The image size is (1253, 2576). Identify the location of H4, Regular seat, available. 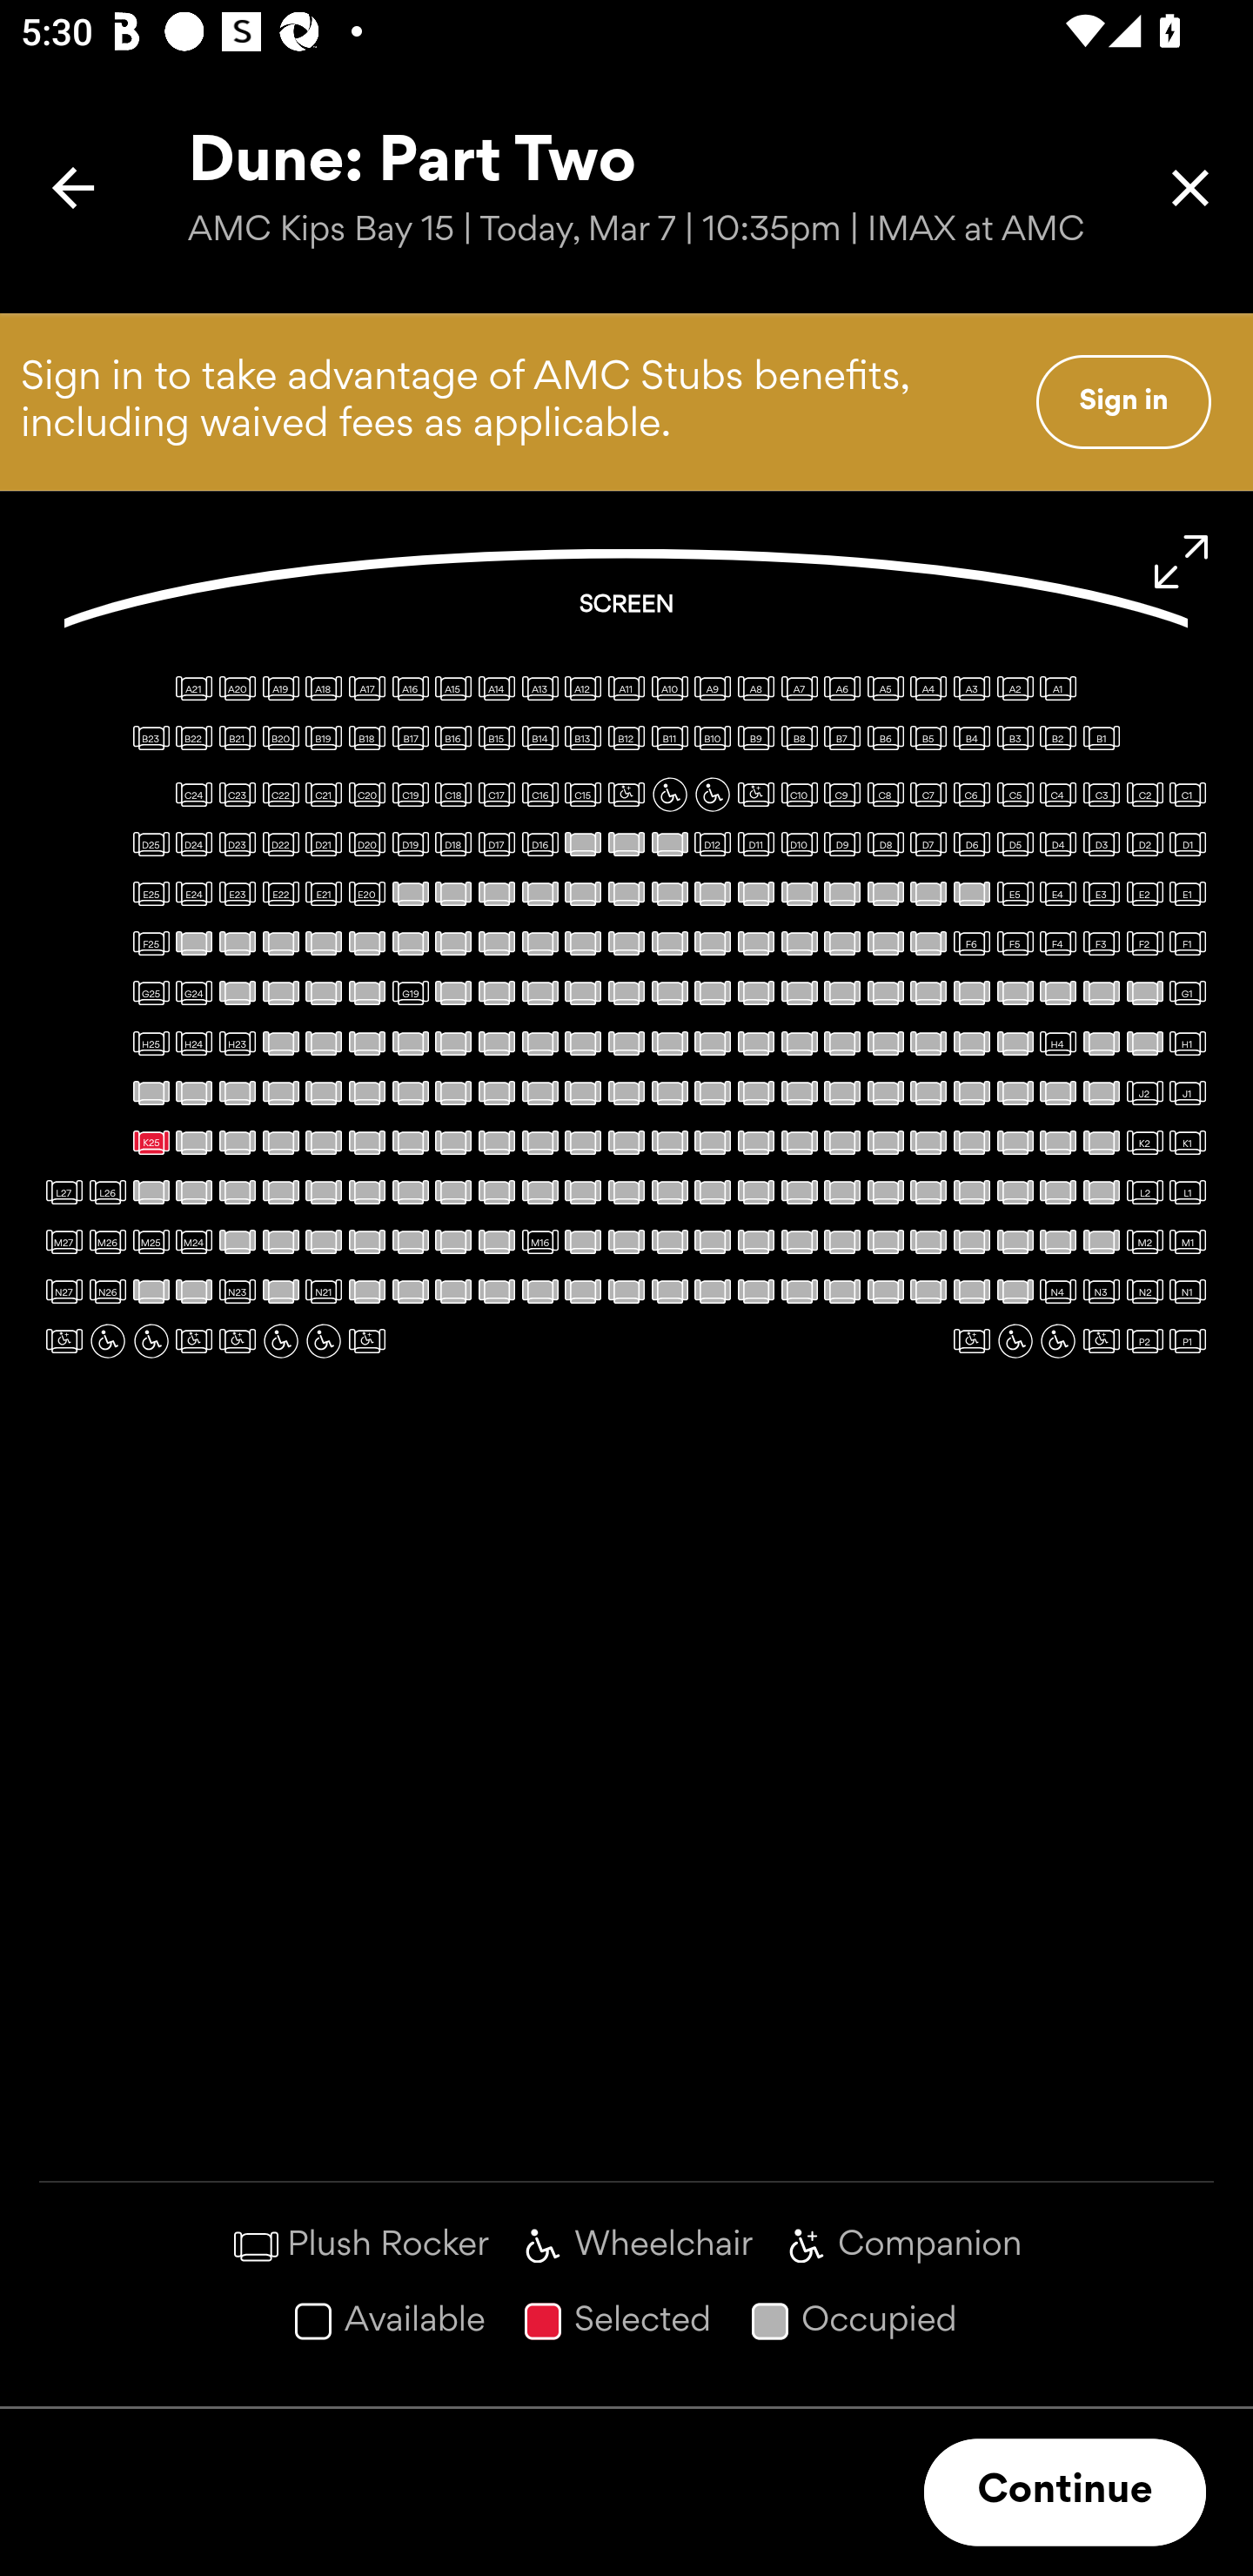
(1058, 1043).